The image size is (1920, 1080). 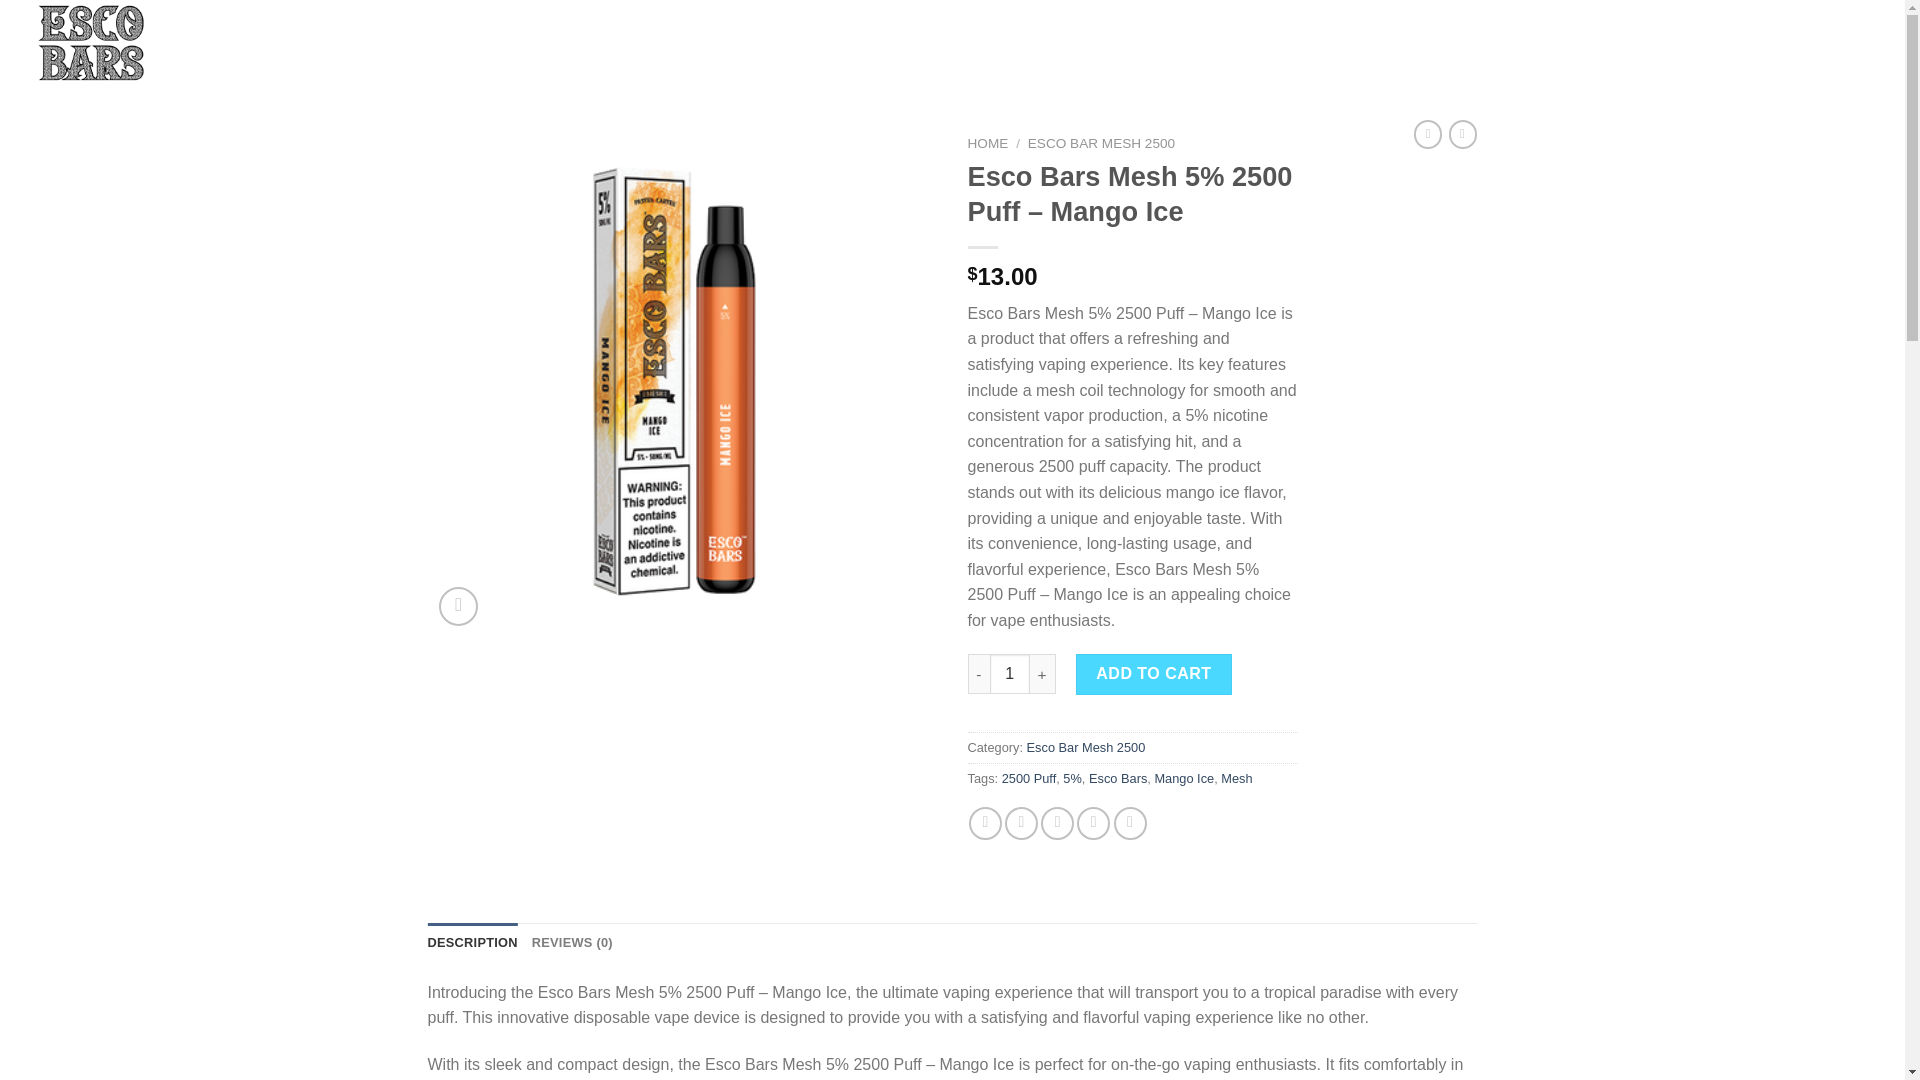 What do you see at coordinates (1093, 823) in the screenshot?
I see `Pin on Pinterest` at bounding box center [1093, 823].